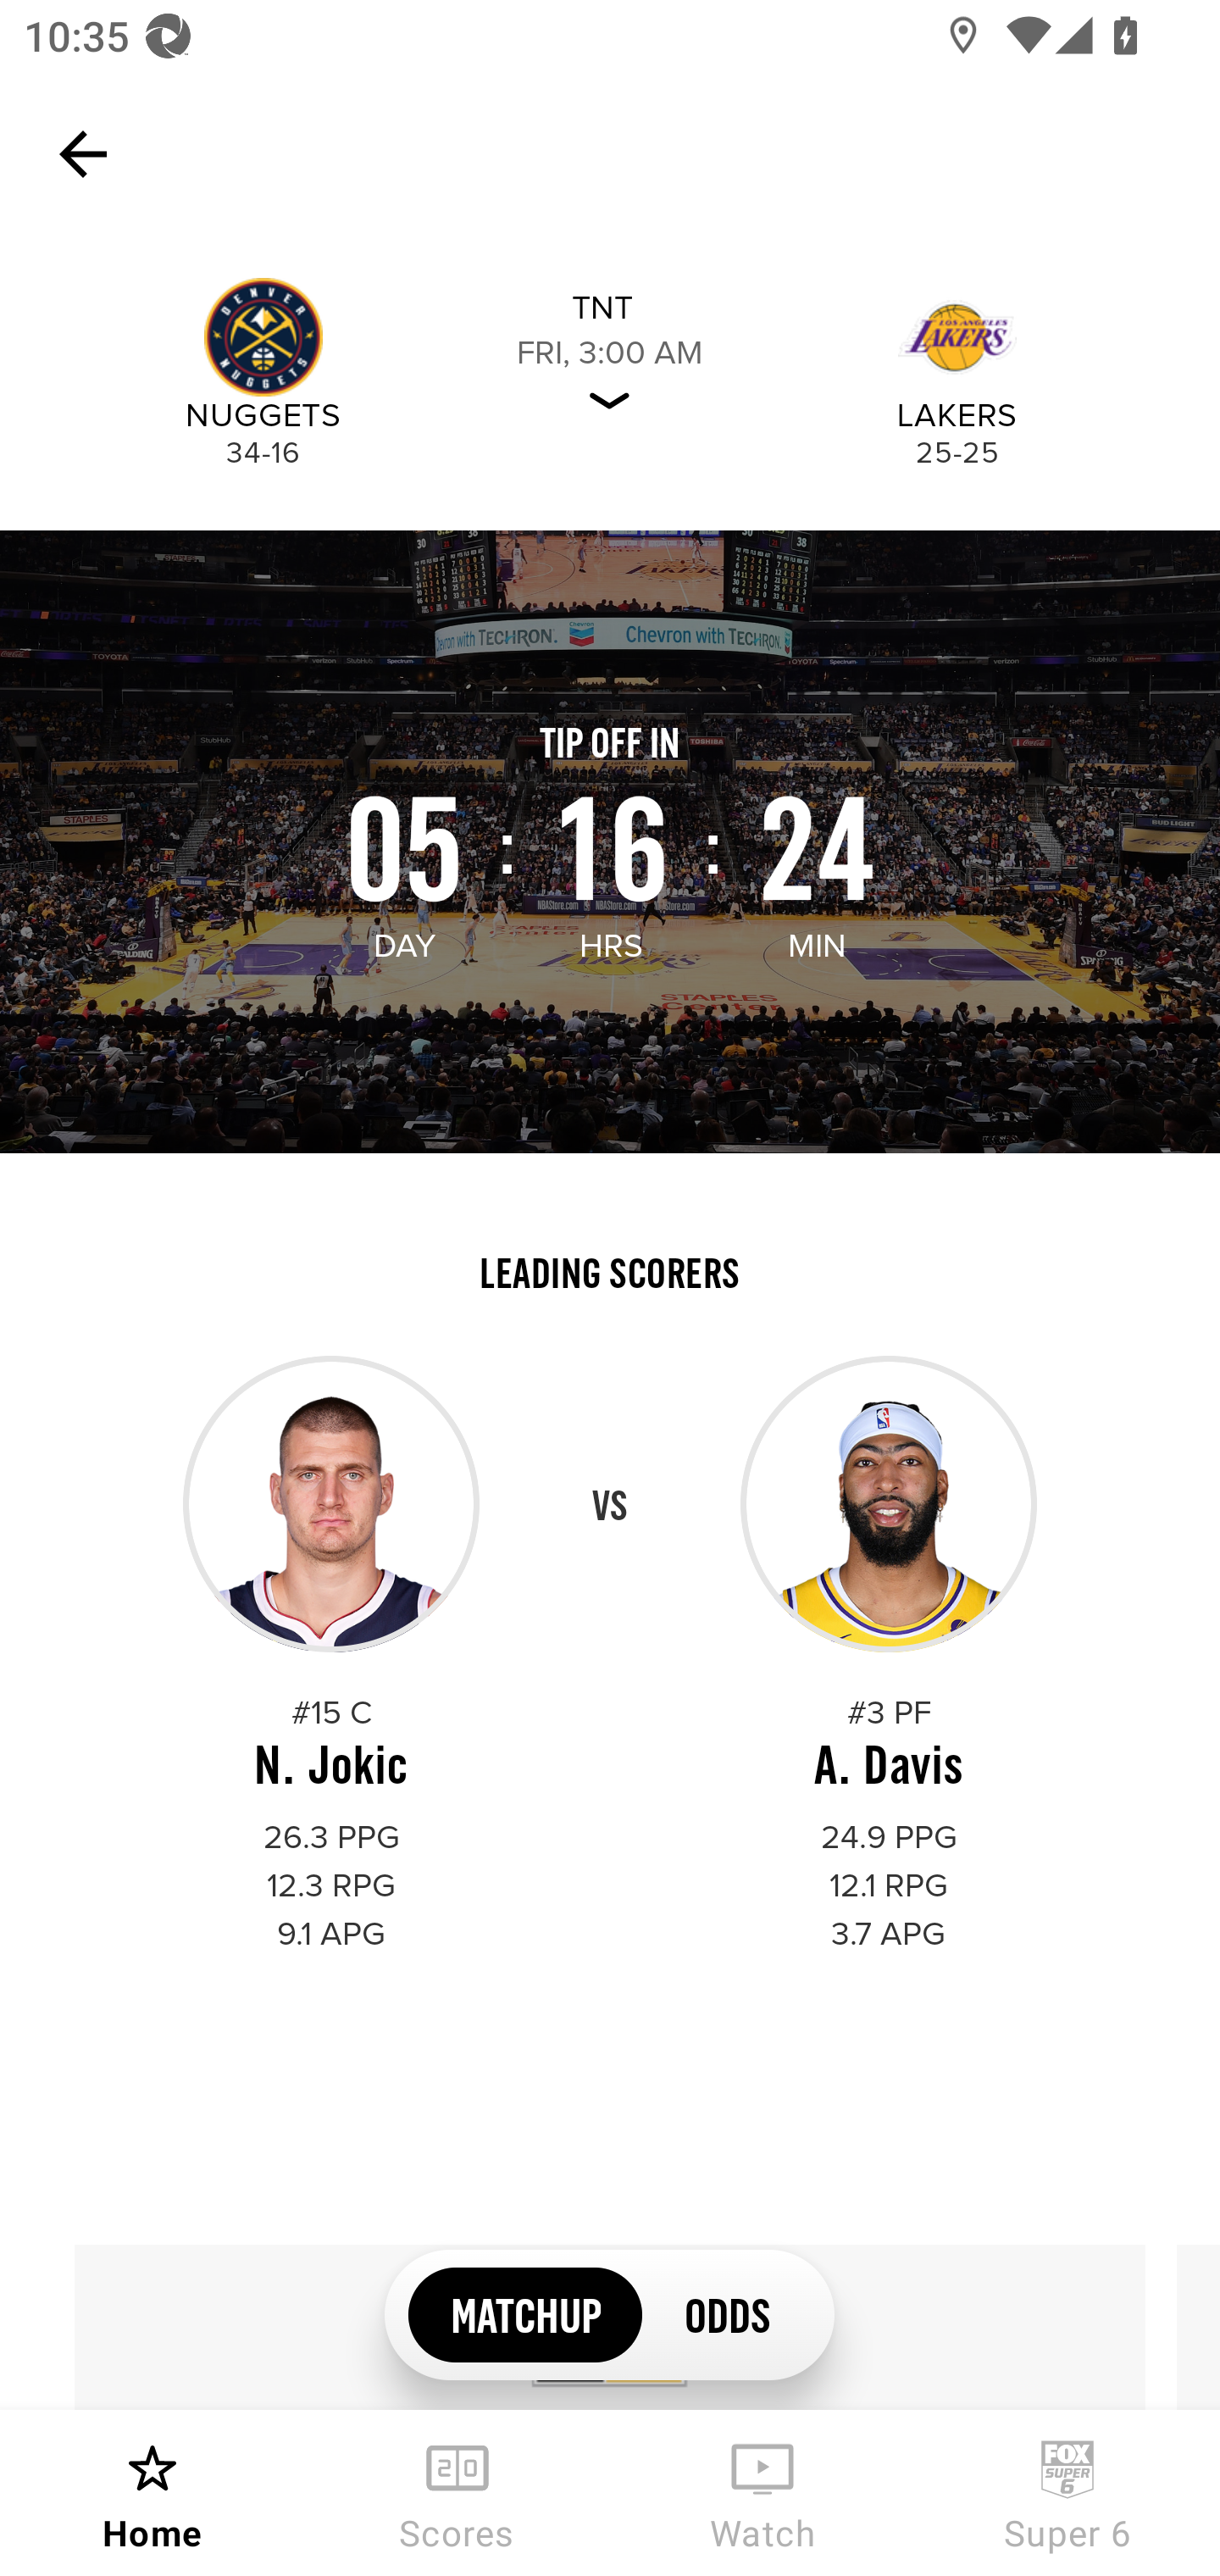 The height and width of the screenshot is (2576, 1220). I want to click on ODDS, so click(726, 2313).